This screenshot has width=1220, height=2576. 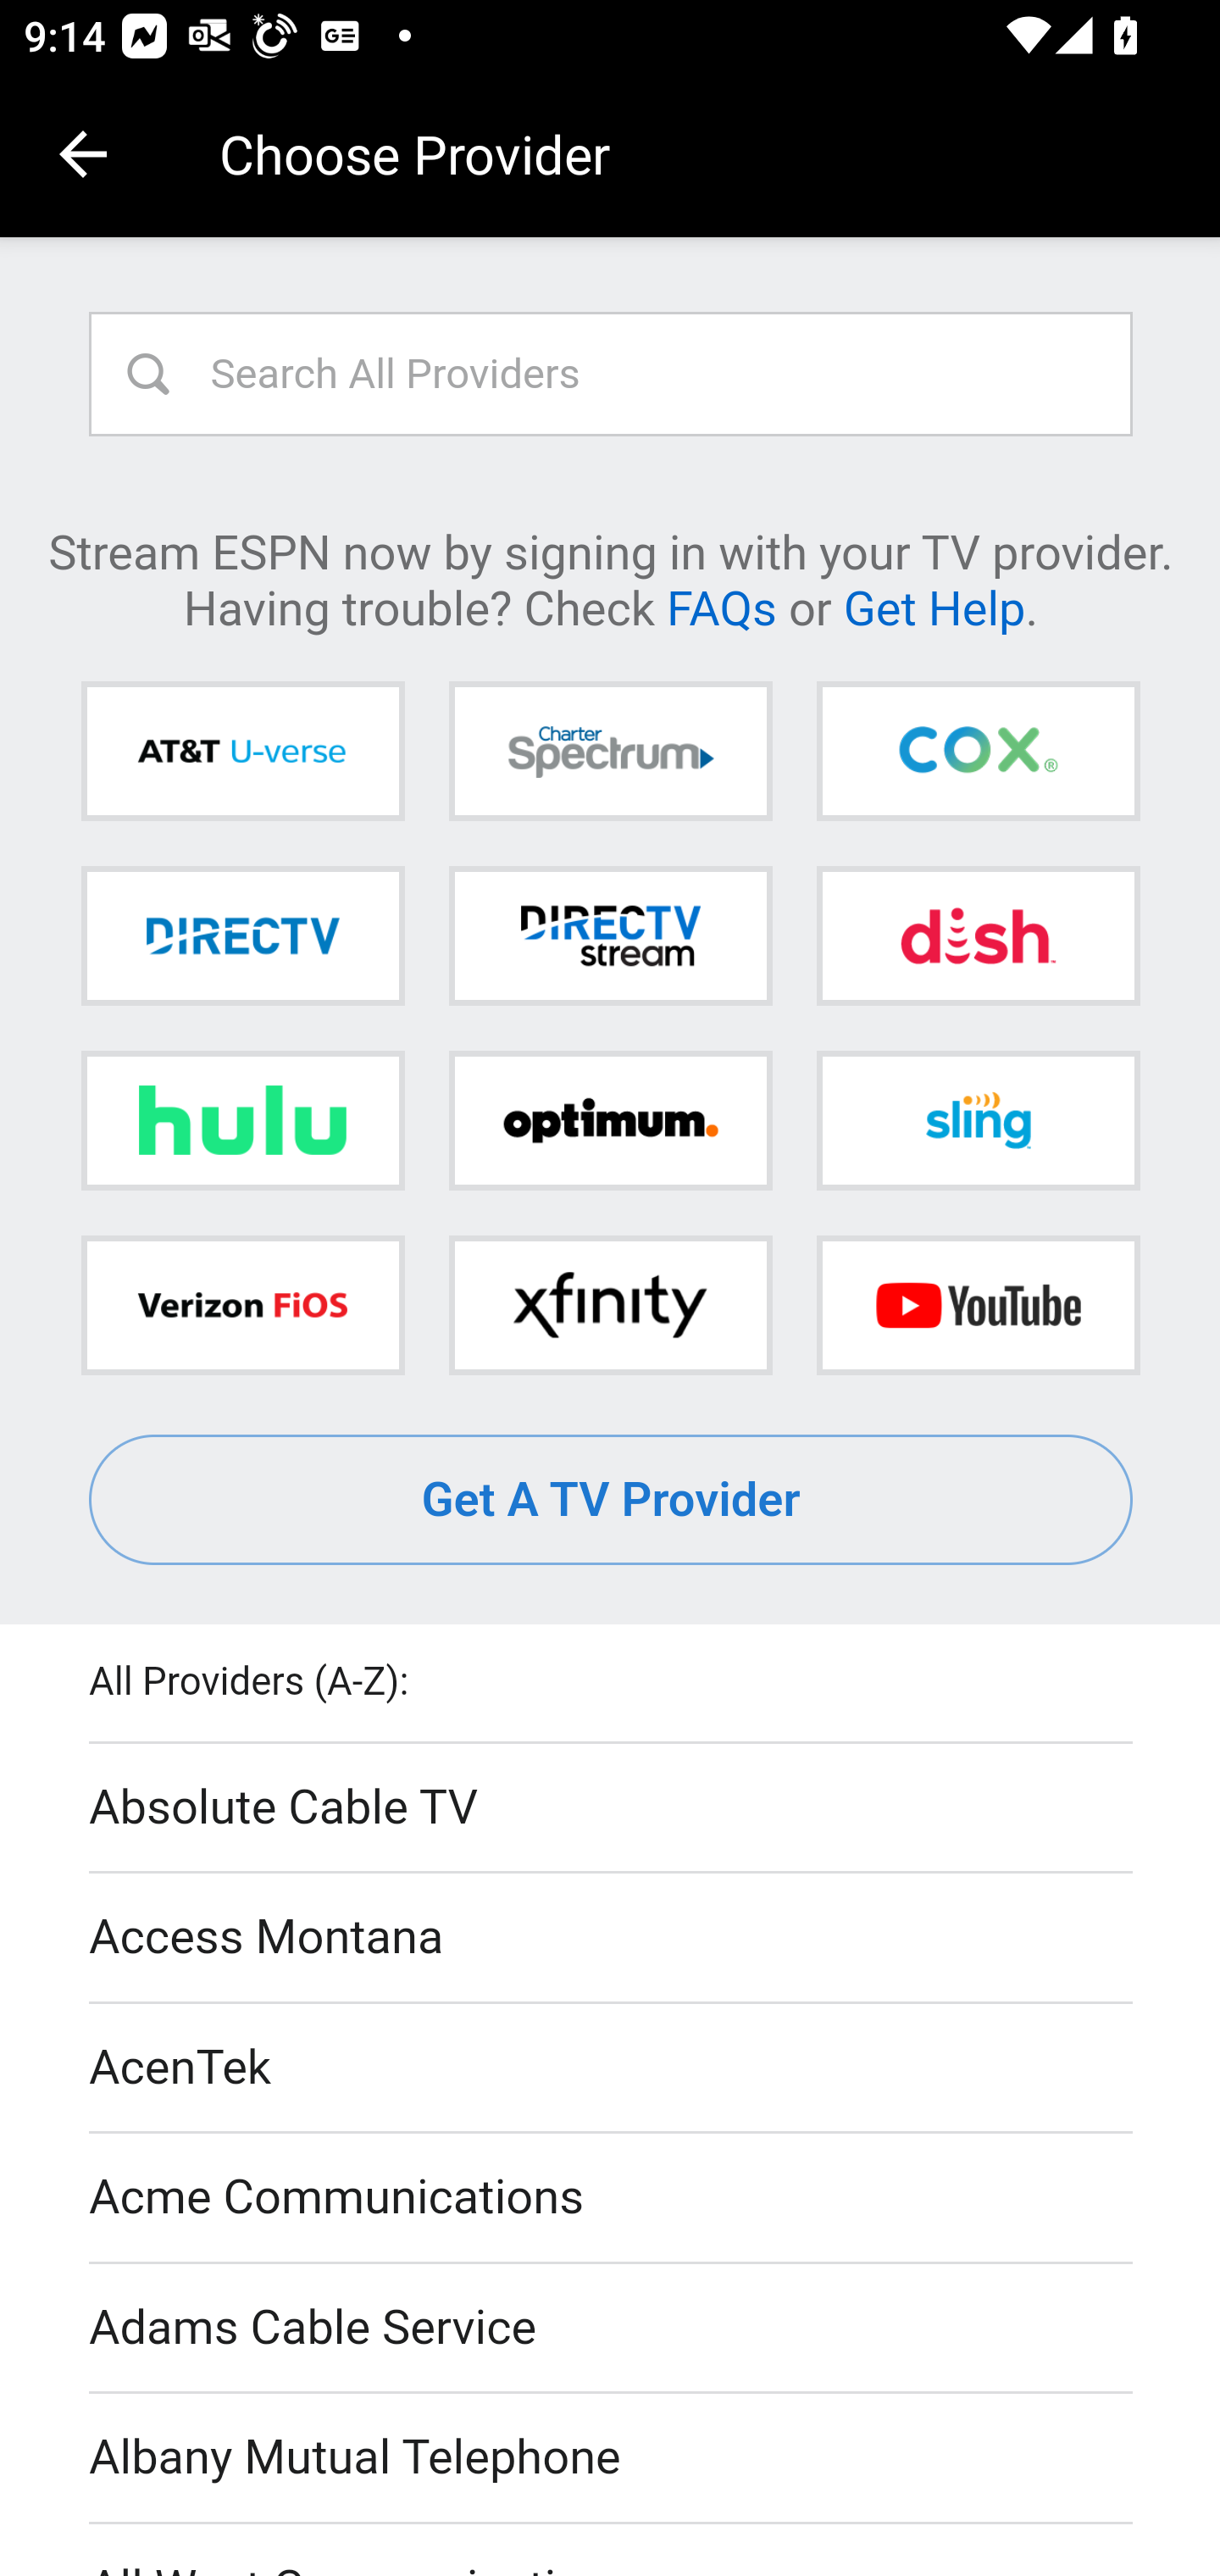 What do you see at coordinates (978, 935) in the screenshot?
I see `DISH` at bounding box center [978, 935].